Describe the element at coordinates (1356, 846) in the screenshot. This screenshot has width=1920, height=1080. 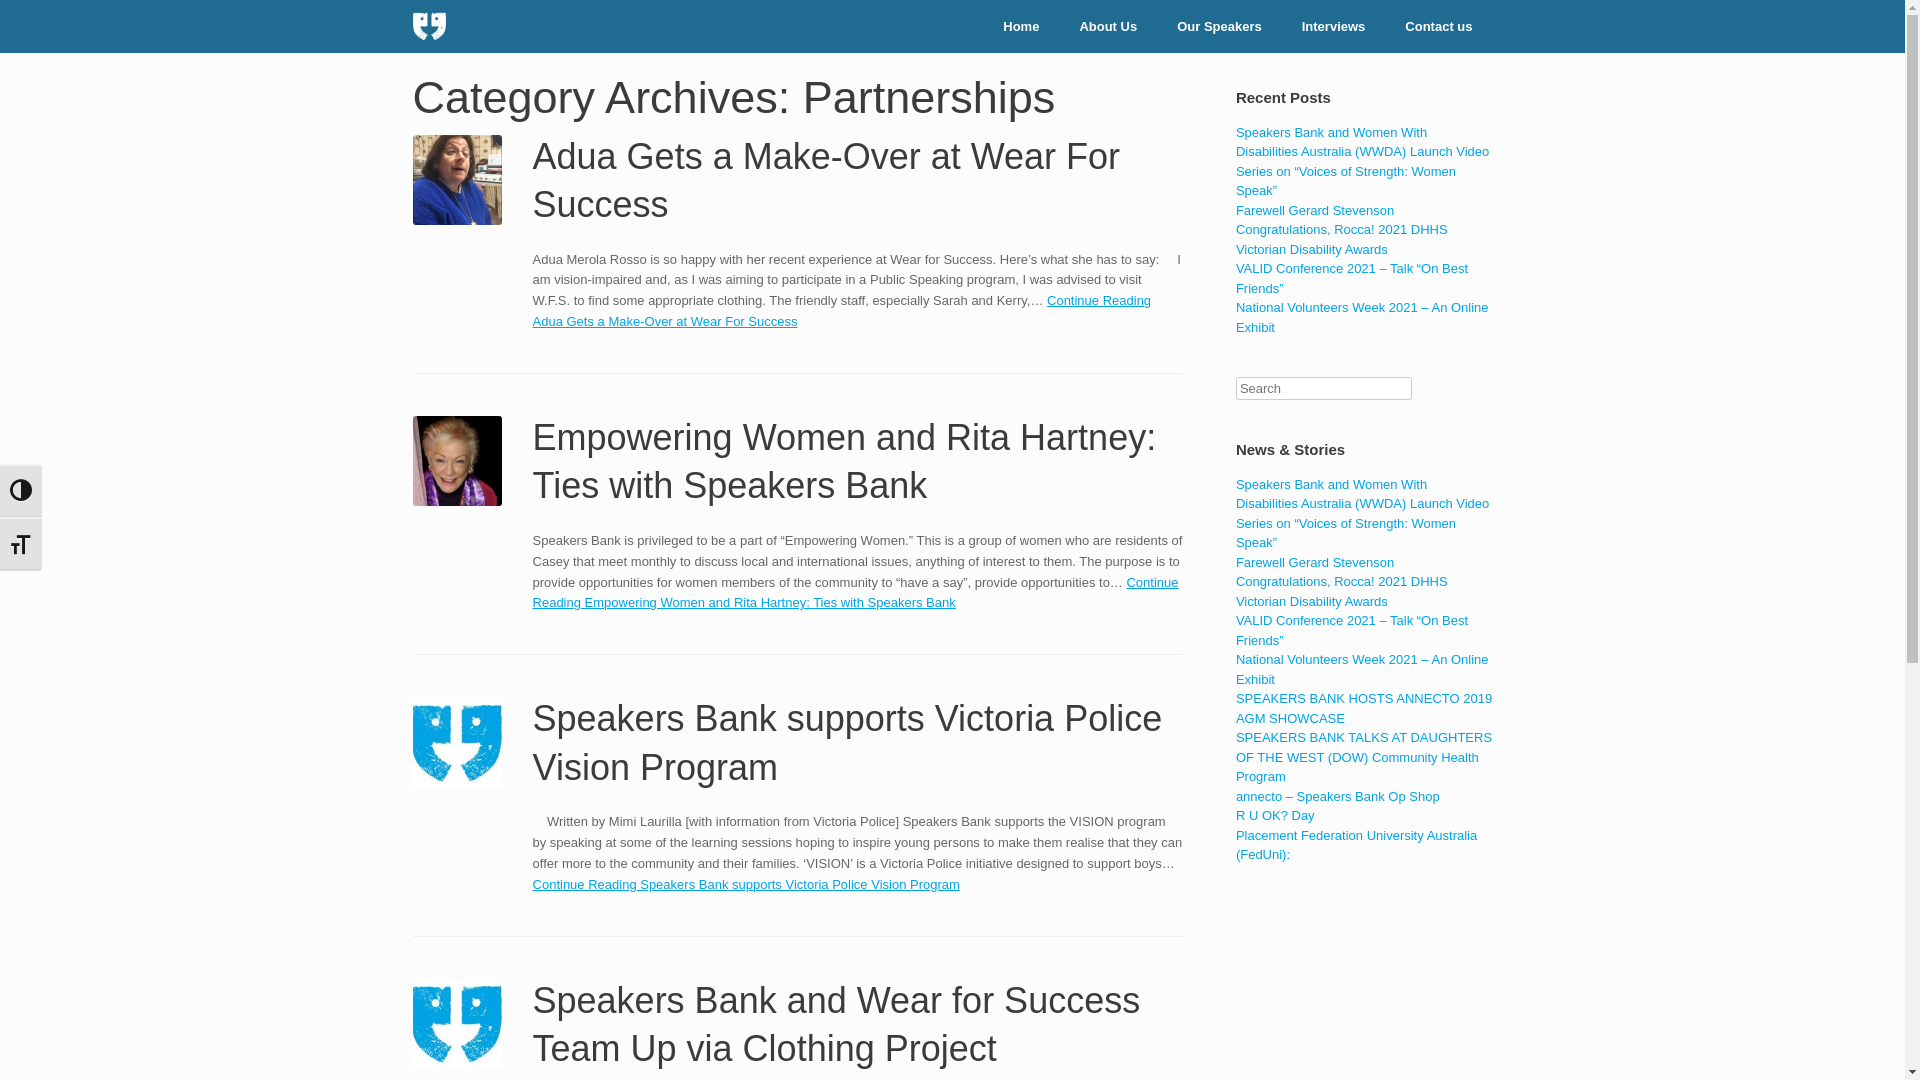
I see `Placement Federation University Australia (FedUni):` at that location.